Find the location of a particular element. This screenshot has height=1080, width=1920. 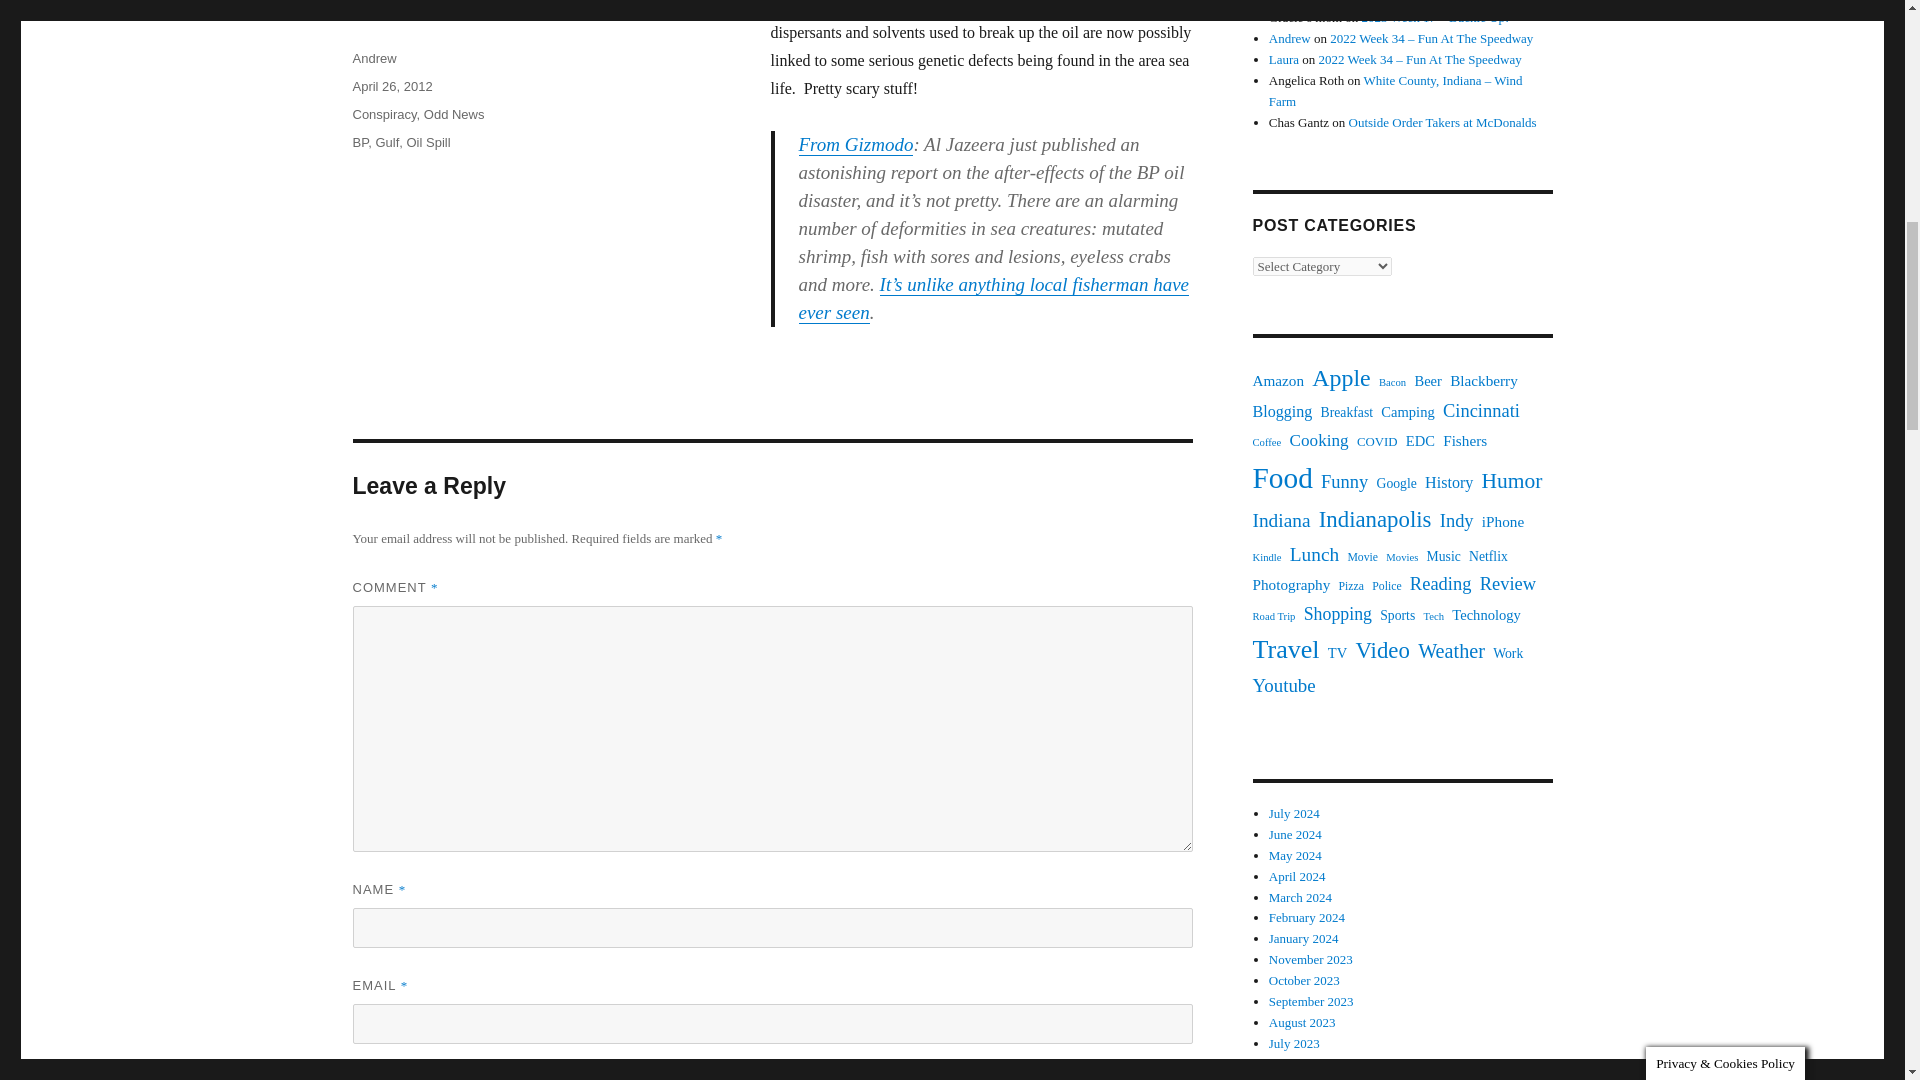

Bacon is located at coordinates (1392, 382).